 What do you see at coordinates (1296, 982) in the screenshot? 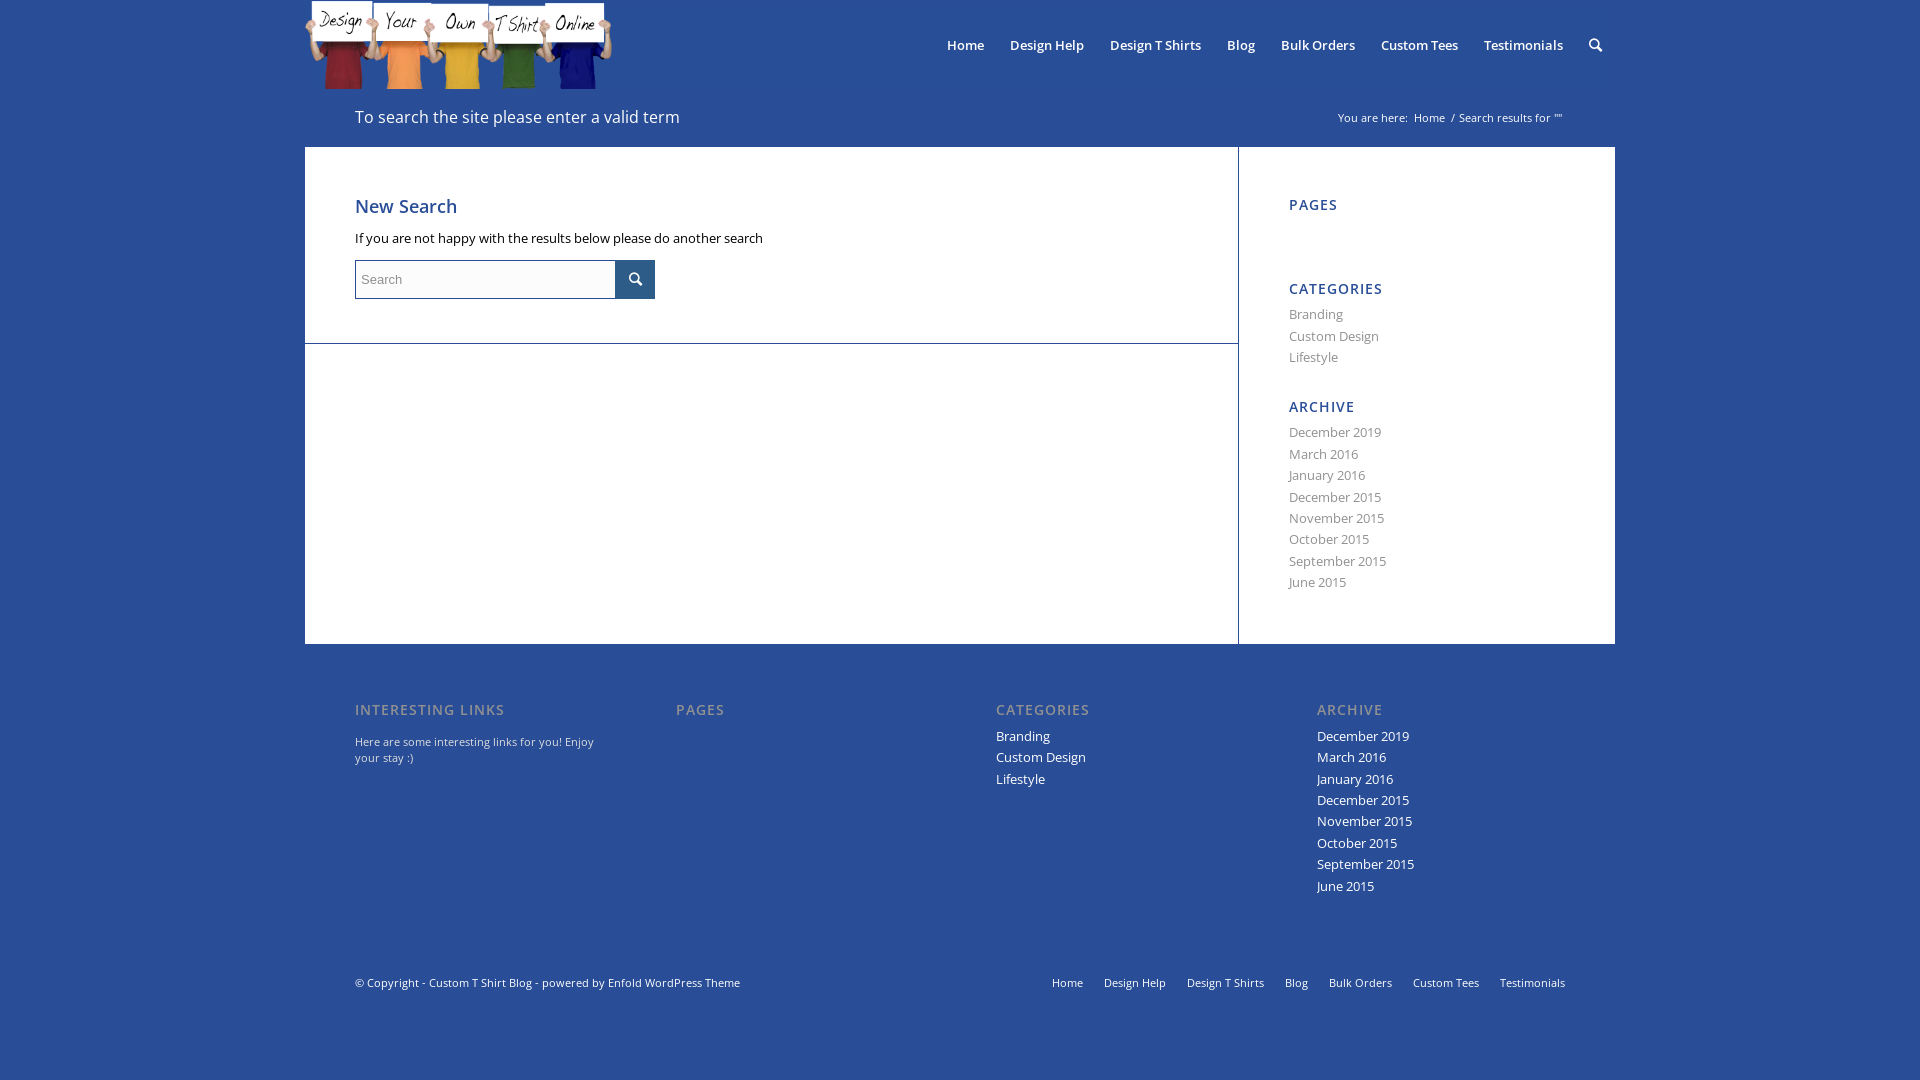
I see `Blog` at bounding box center [1296, 982].